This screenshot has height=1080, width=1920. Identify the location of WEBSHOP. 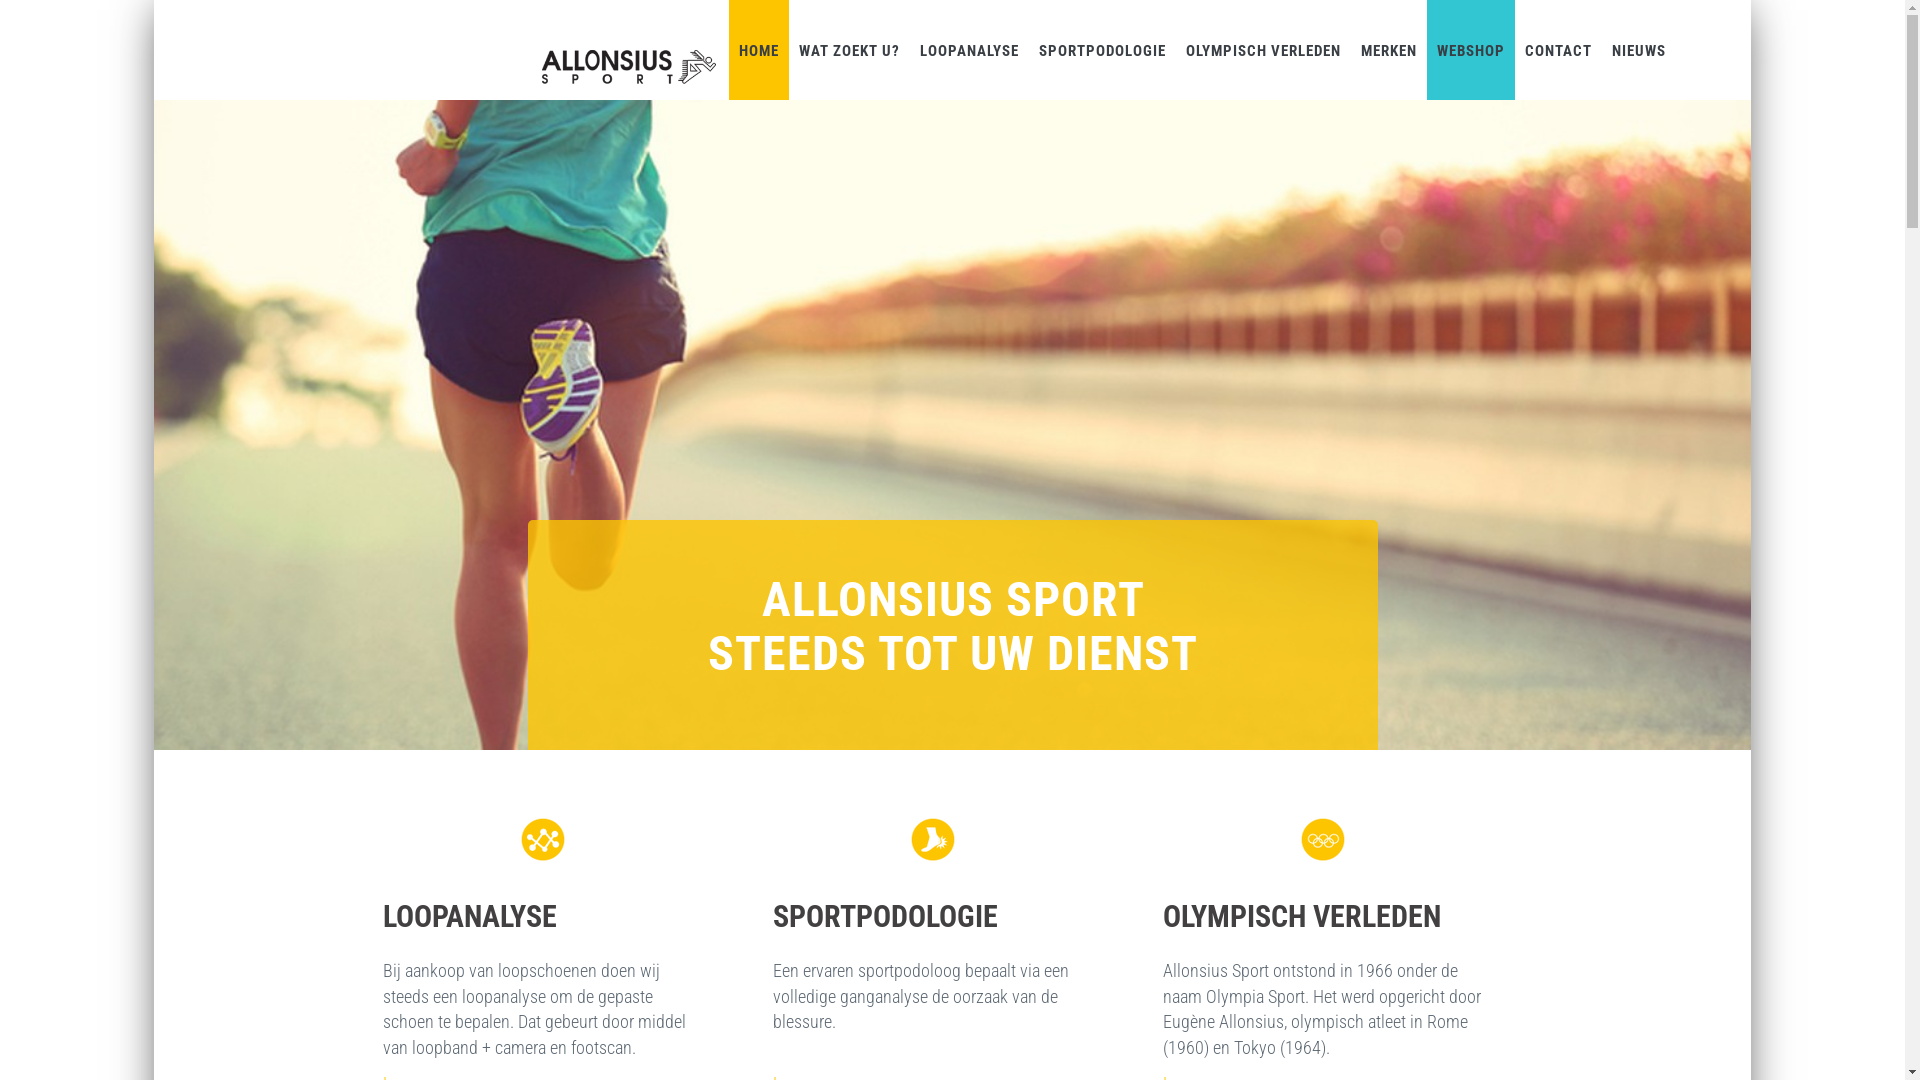
(1471, 50).